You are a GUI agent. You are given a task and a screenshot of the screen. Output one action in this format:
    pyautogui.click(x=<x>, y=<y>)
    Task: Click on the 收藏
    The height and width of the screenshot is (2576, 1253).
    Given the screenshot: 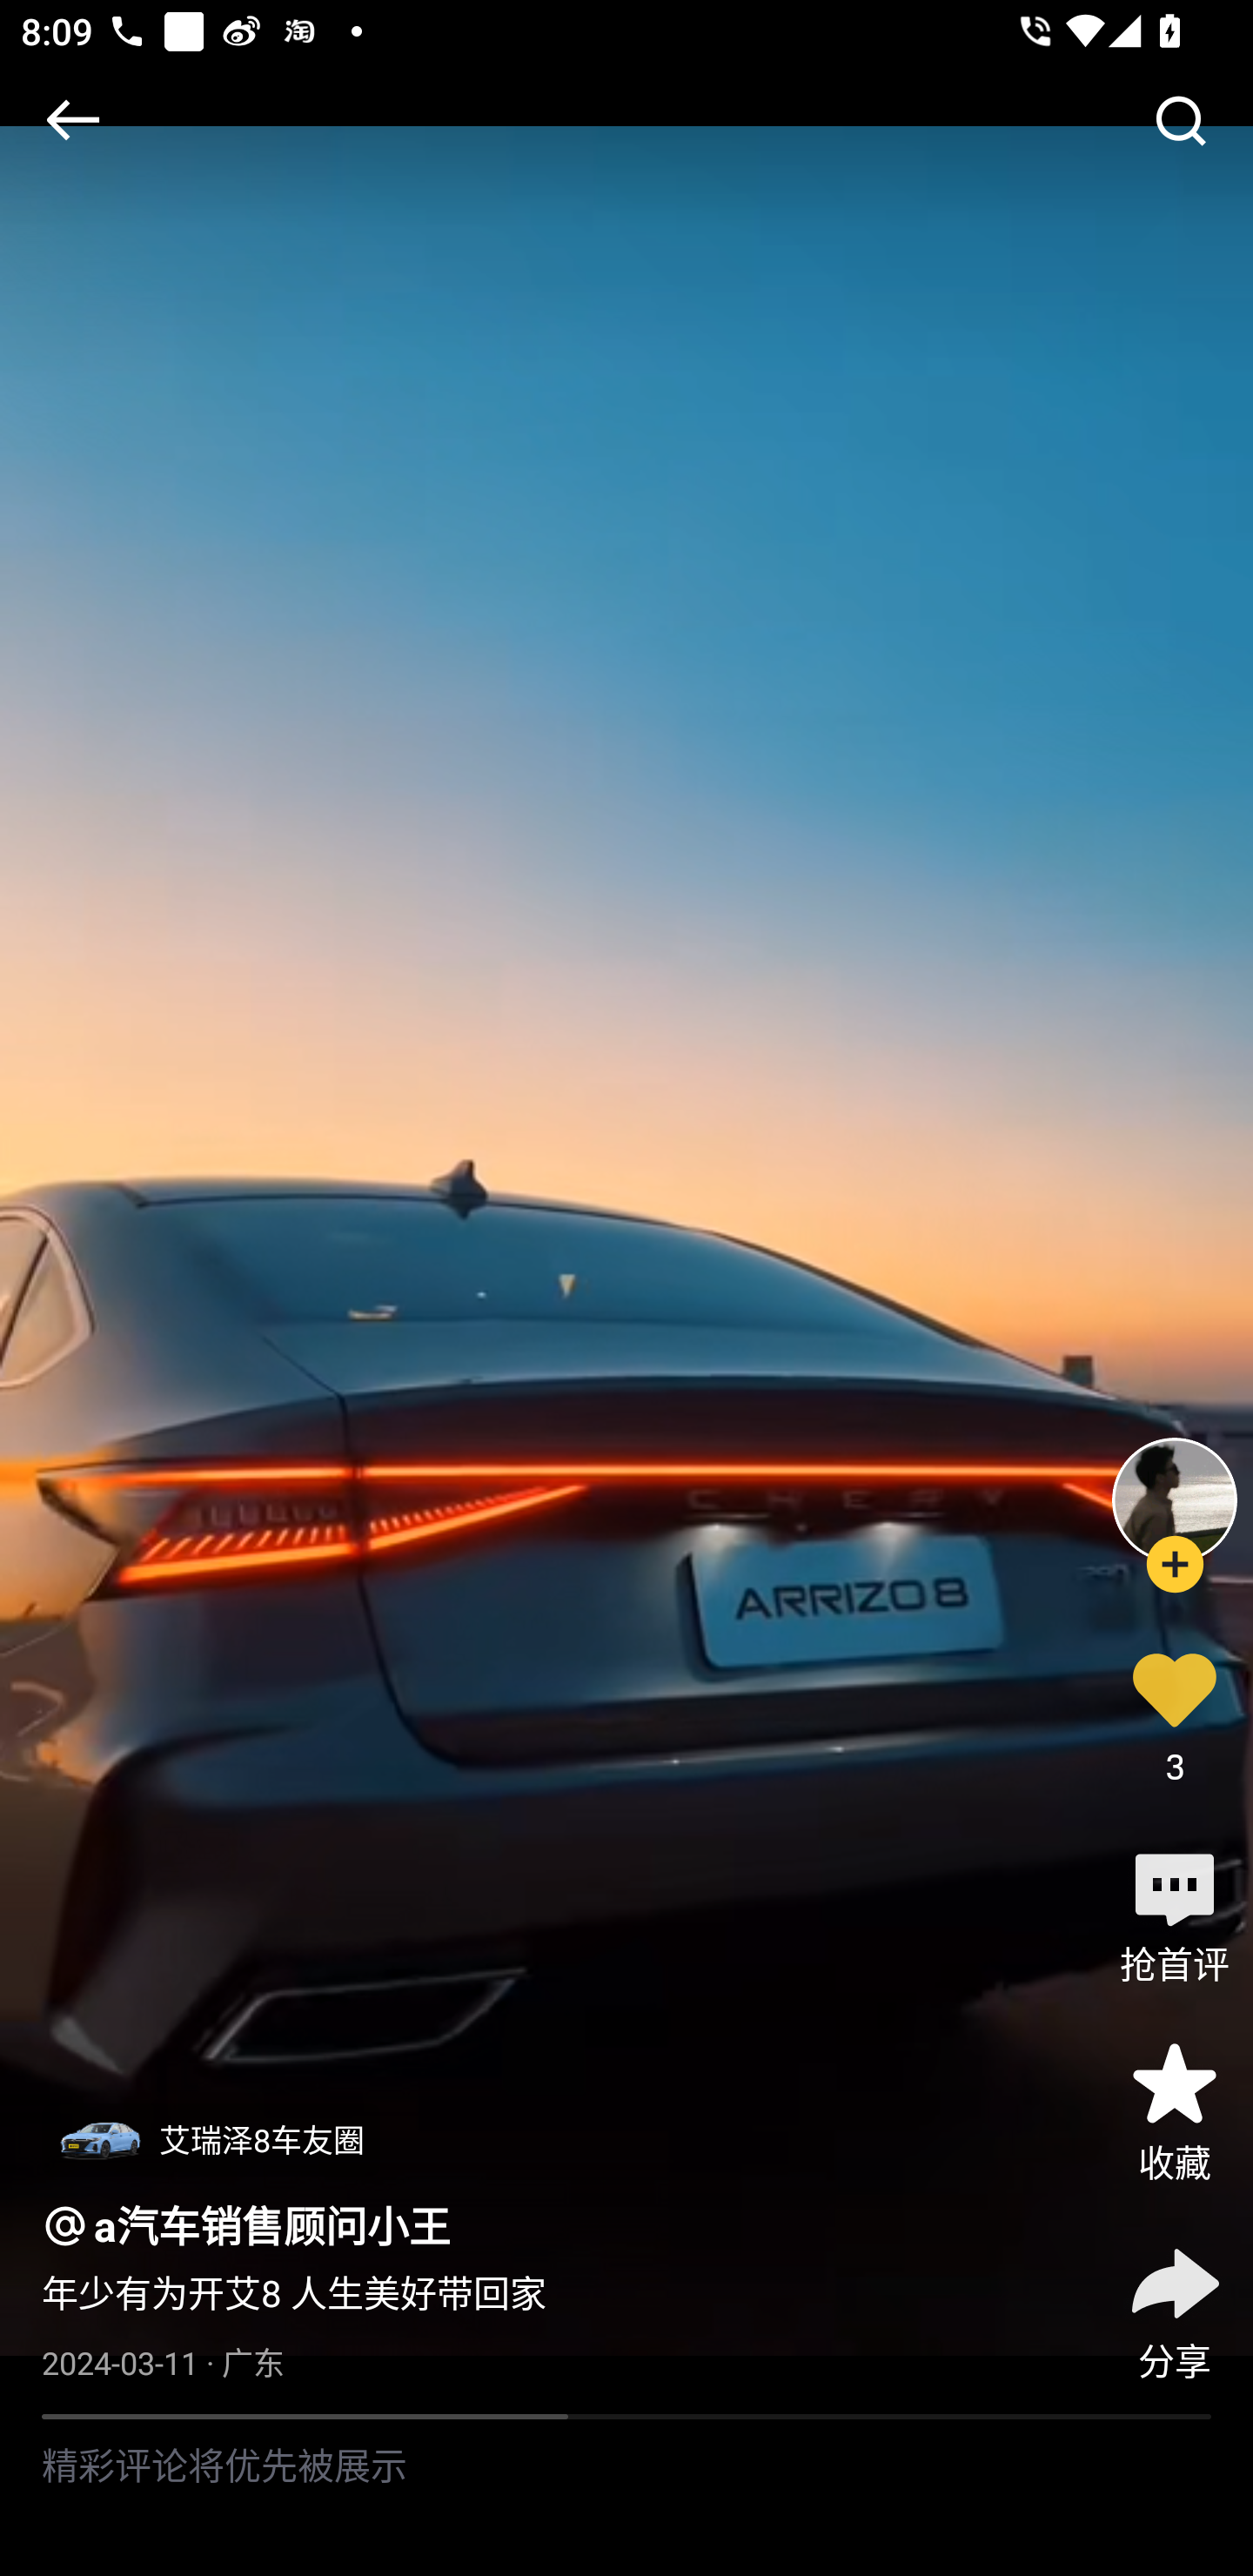 What is the action you would take?
    pyautogui.click(x=1175, y=2111)
    